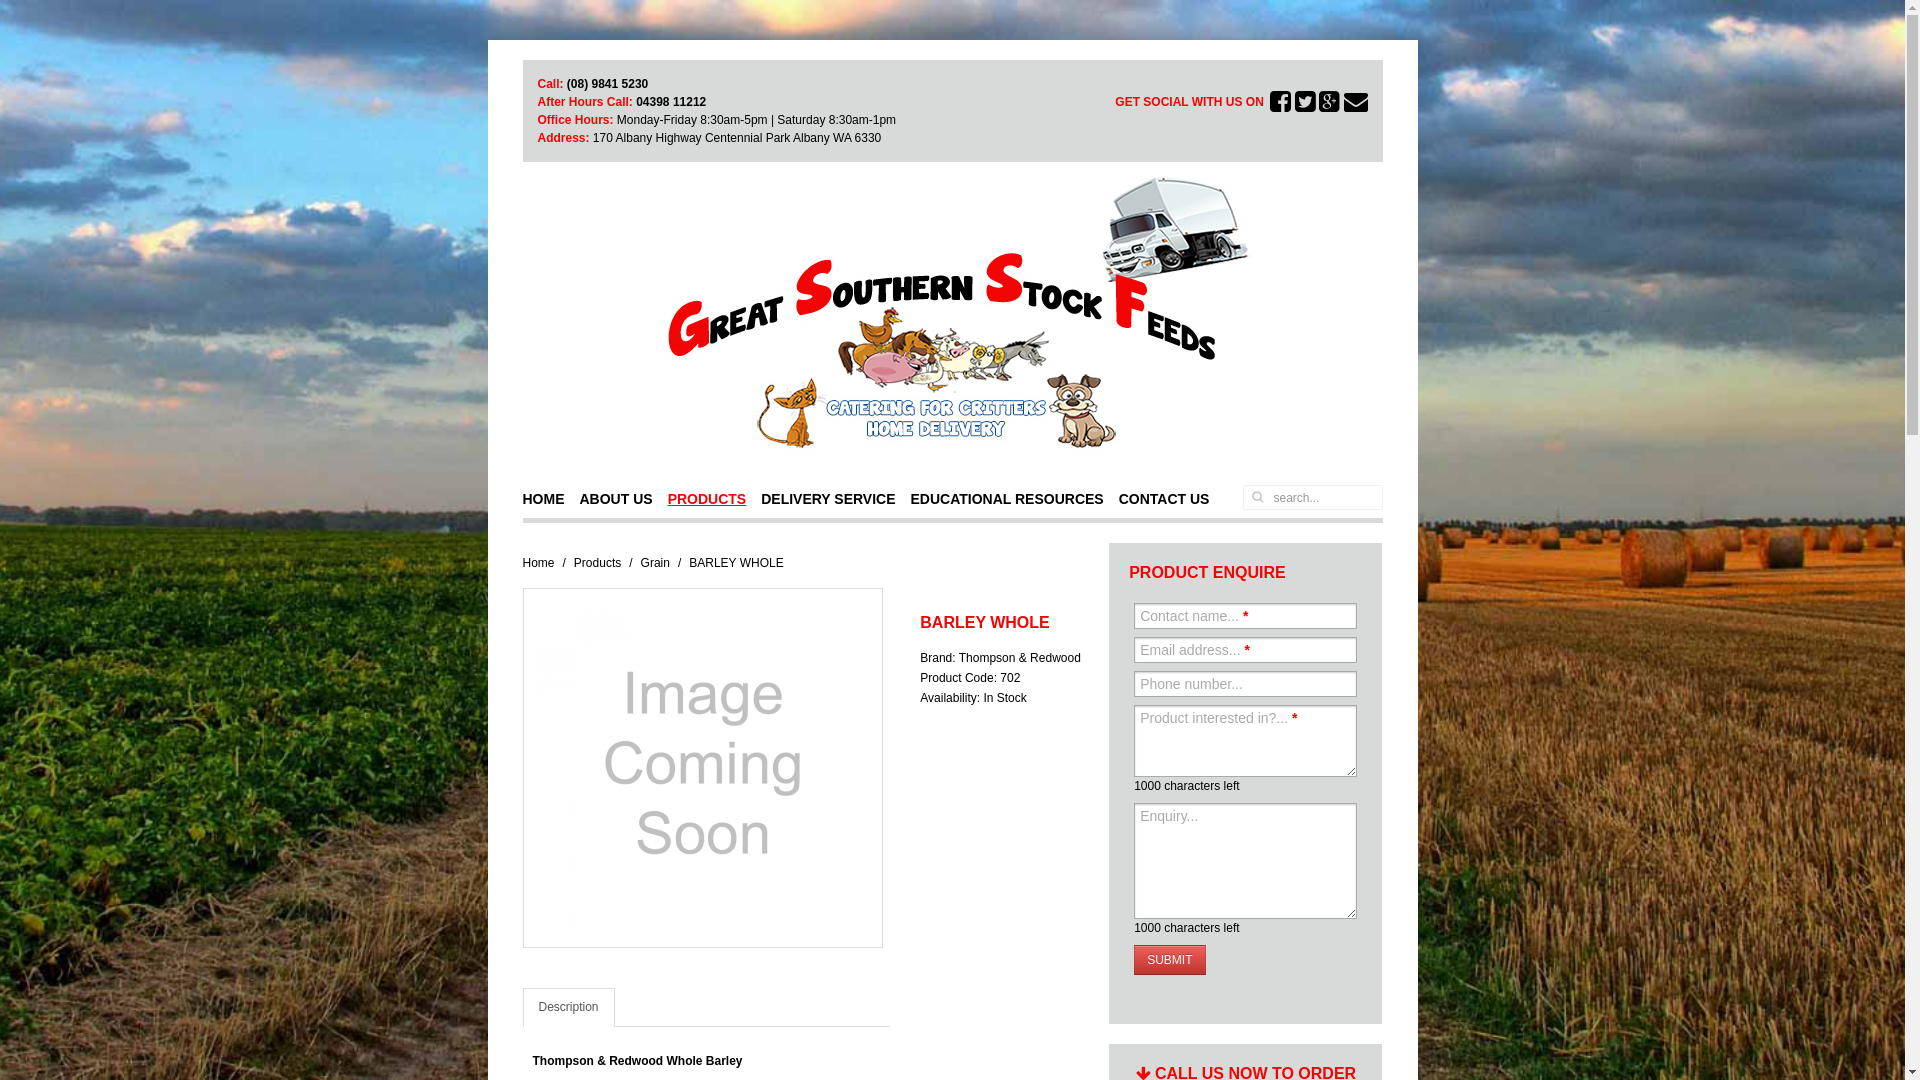  Describe the element at coordinates (1020, 658) in the screenshot. I see `Thompson & Redwood` at that location.